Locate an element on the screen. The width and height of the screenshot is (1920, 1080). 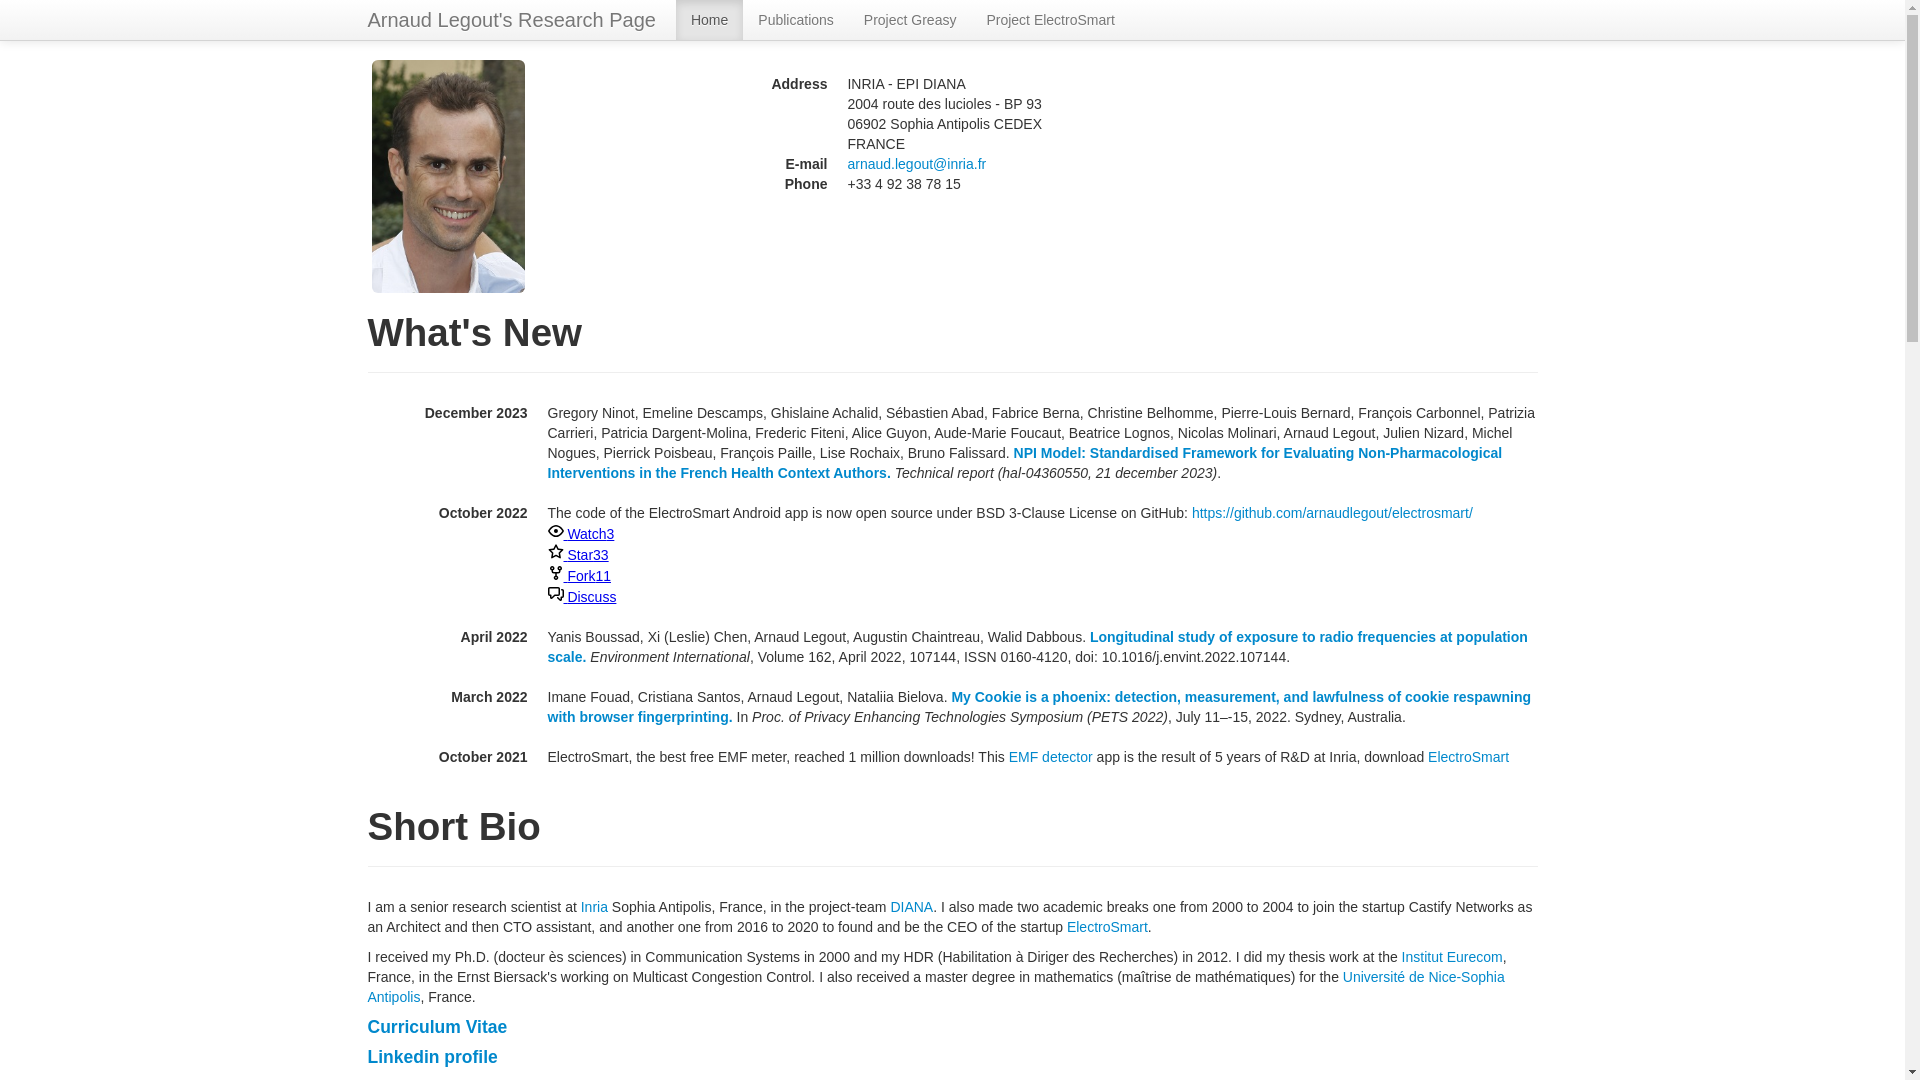
Publications, Talks, and Patents is located at coordinates (500, 1078).